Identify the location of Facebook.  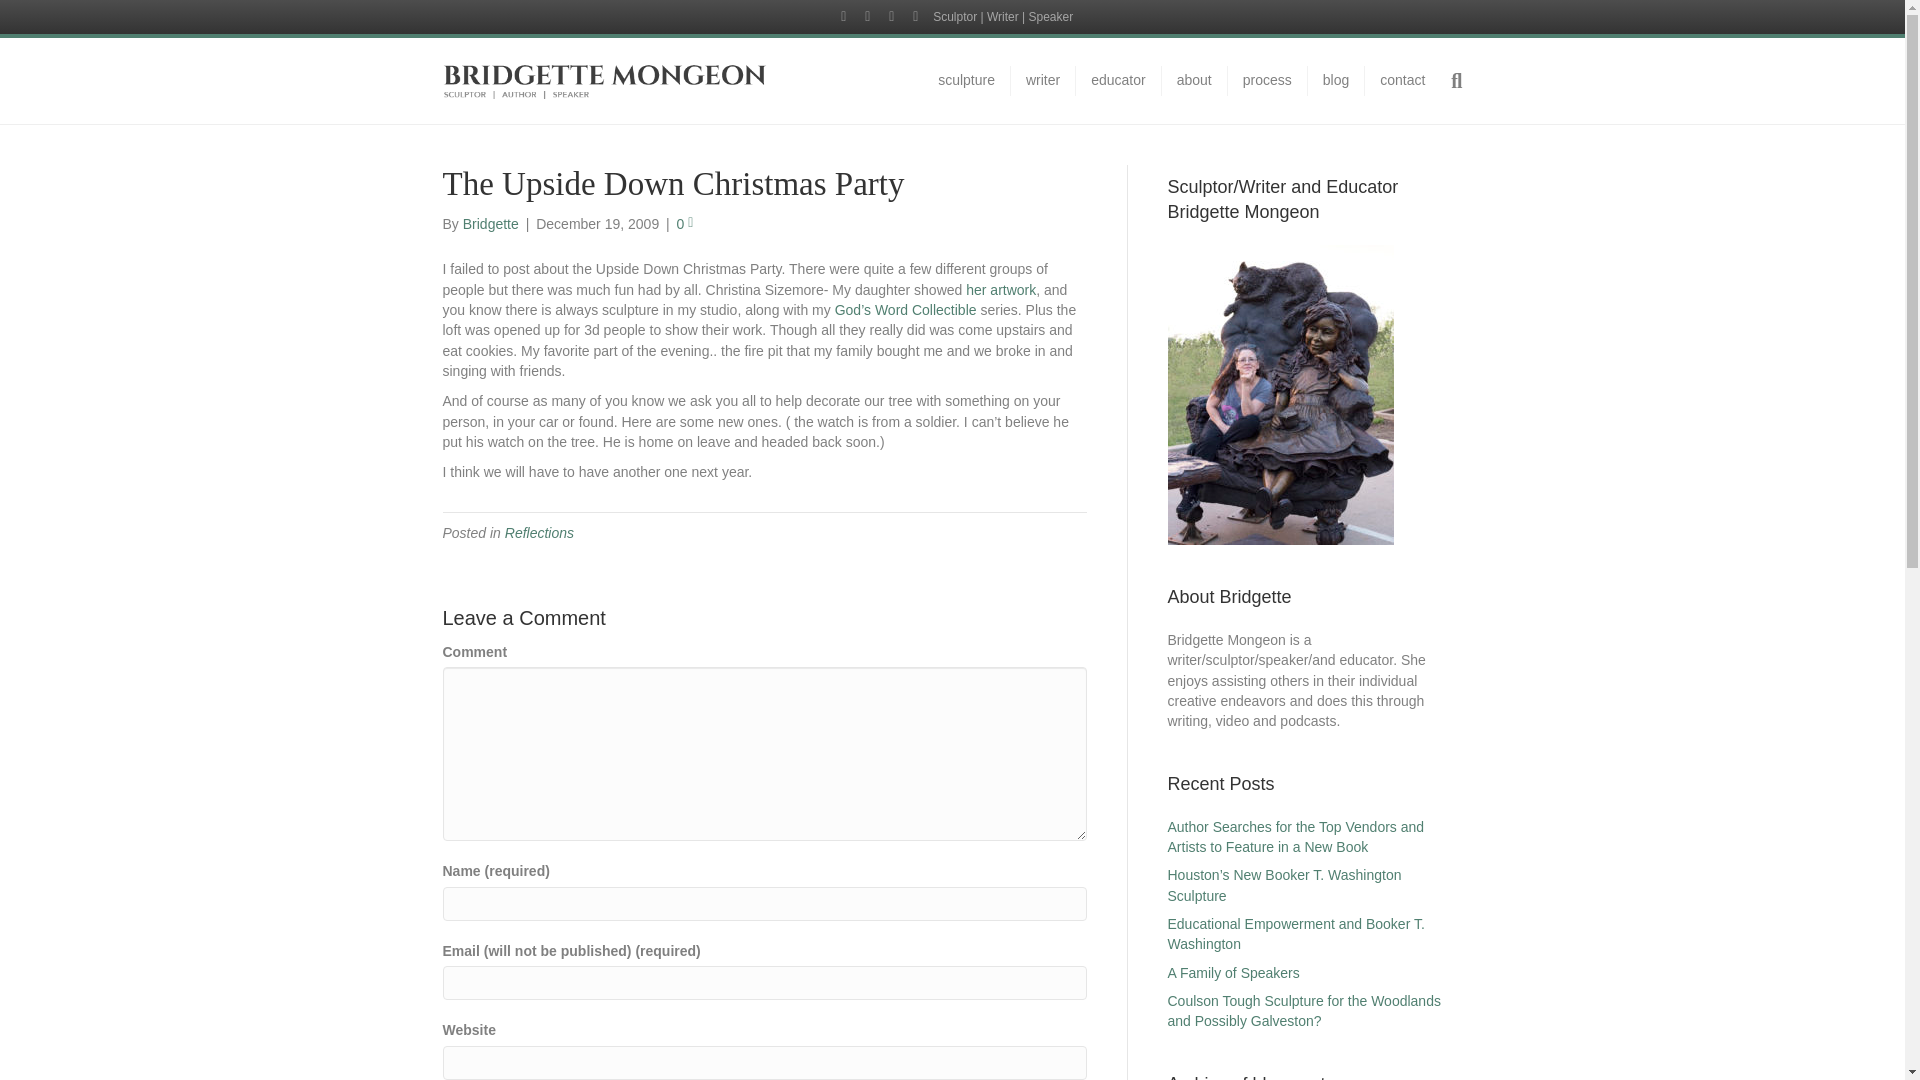
(844, 15).